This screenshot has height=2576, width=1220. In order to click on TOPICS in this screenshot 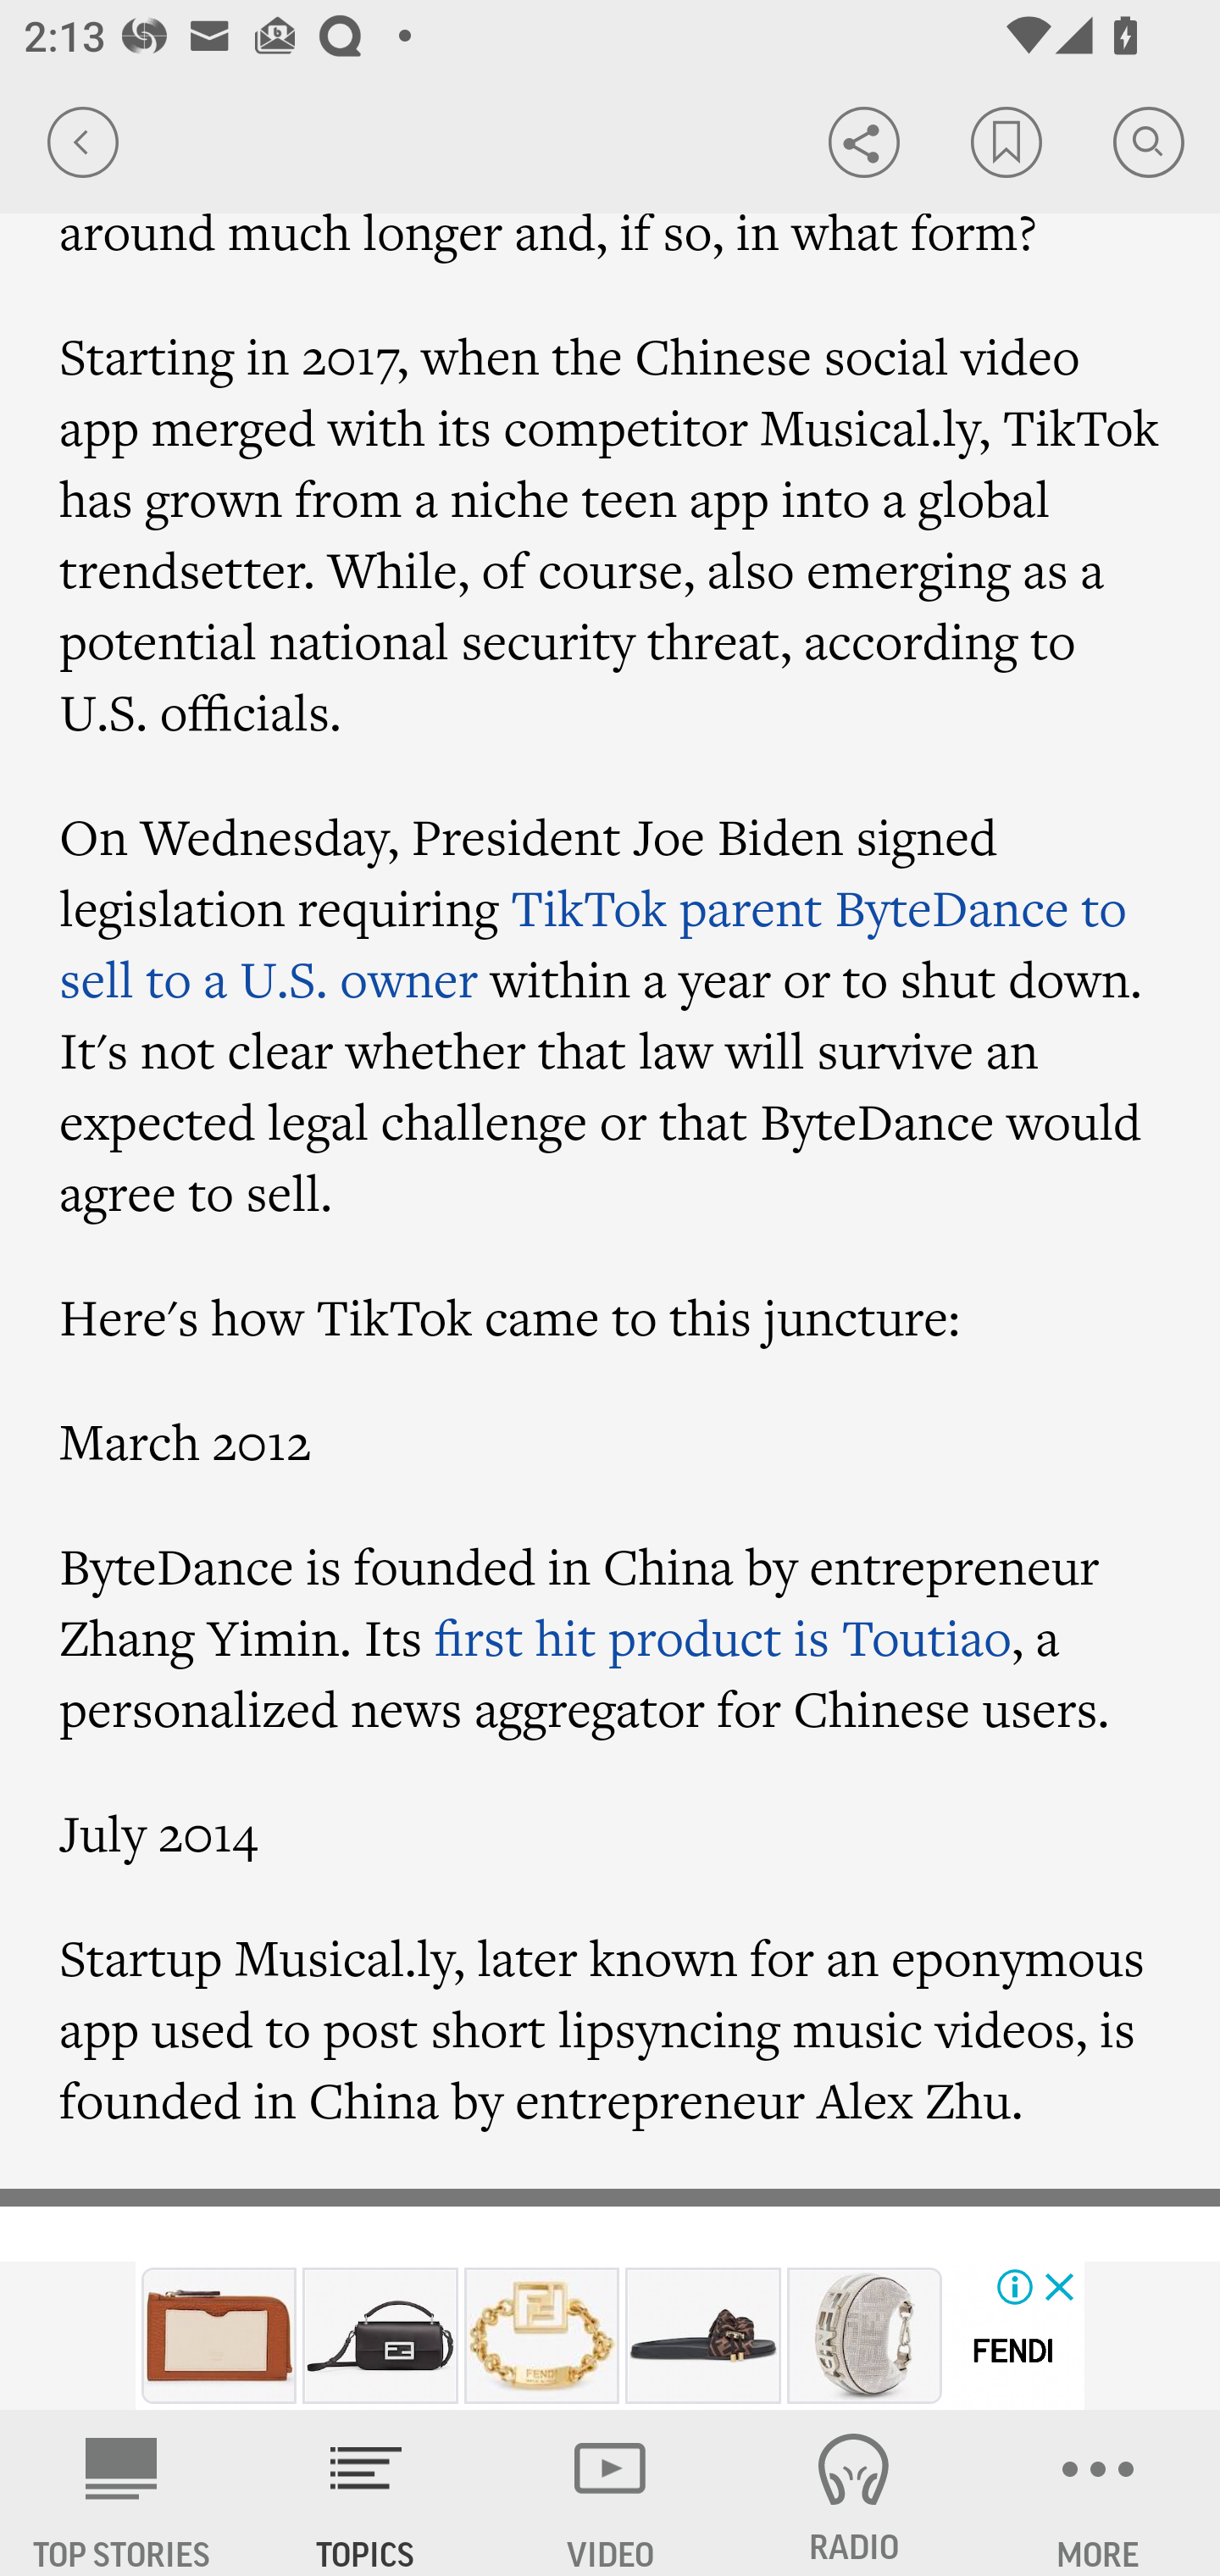, I will do `click(366, 2493)`.